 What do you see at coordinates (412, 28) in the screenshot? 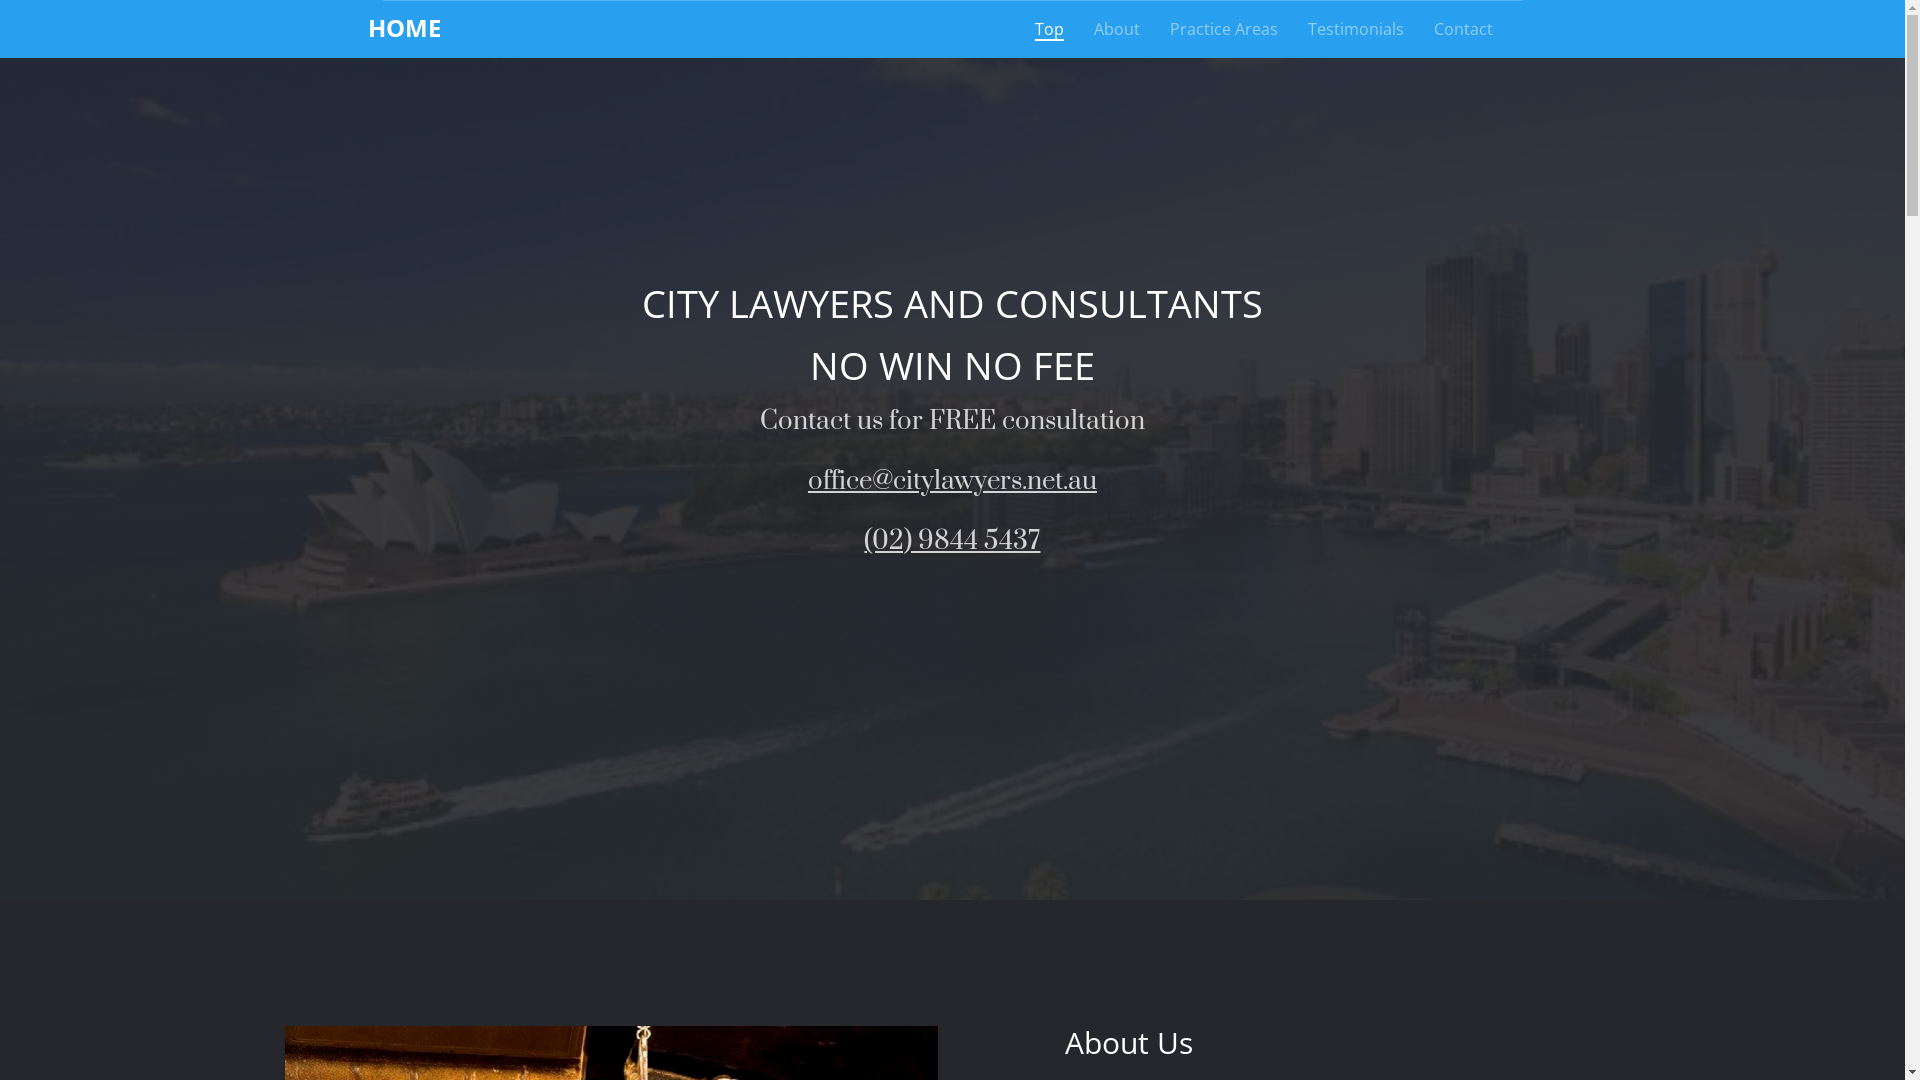
I see `HOME` at bounding box center [412, 28].